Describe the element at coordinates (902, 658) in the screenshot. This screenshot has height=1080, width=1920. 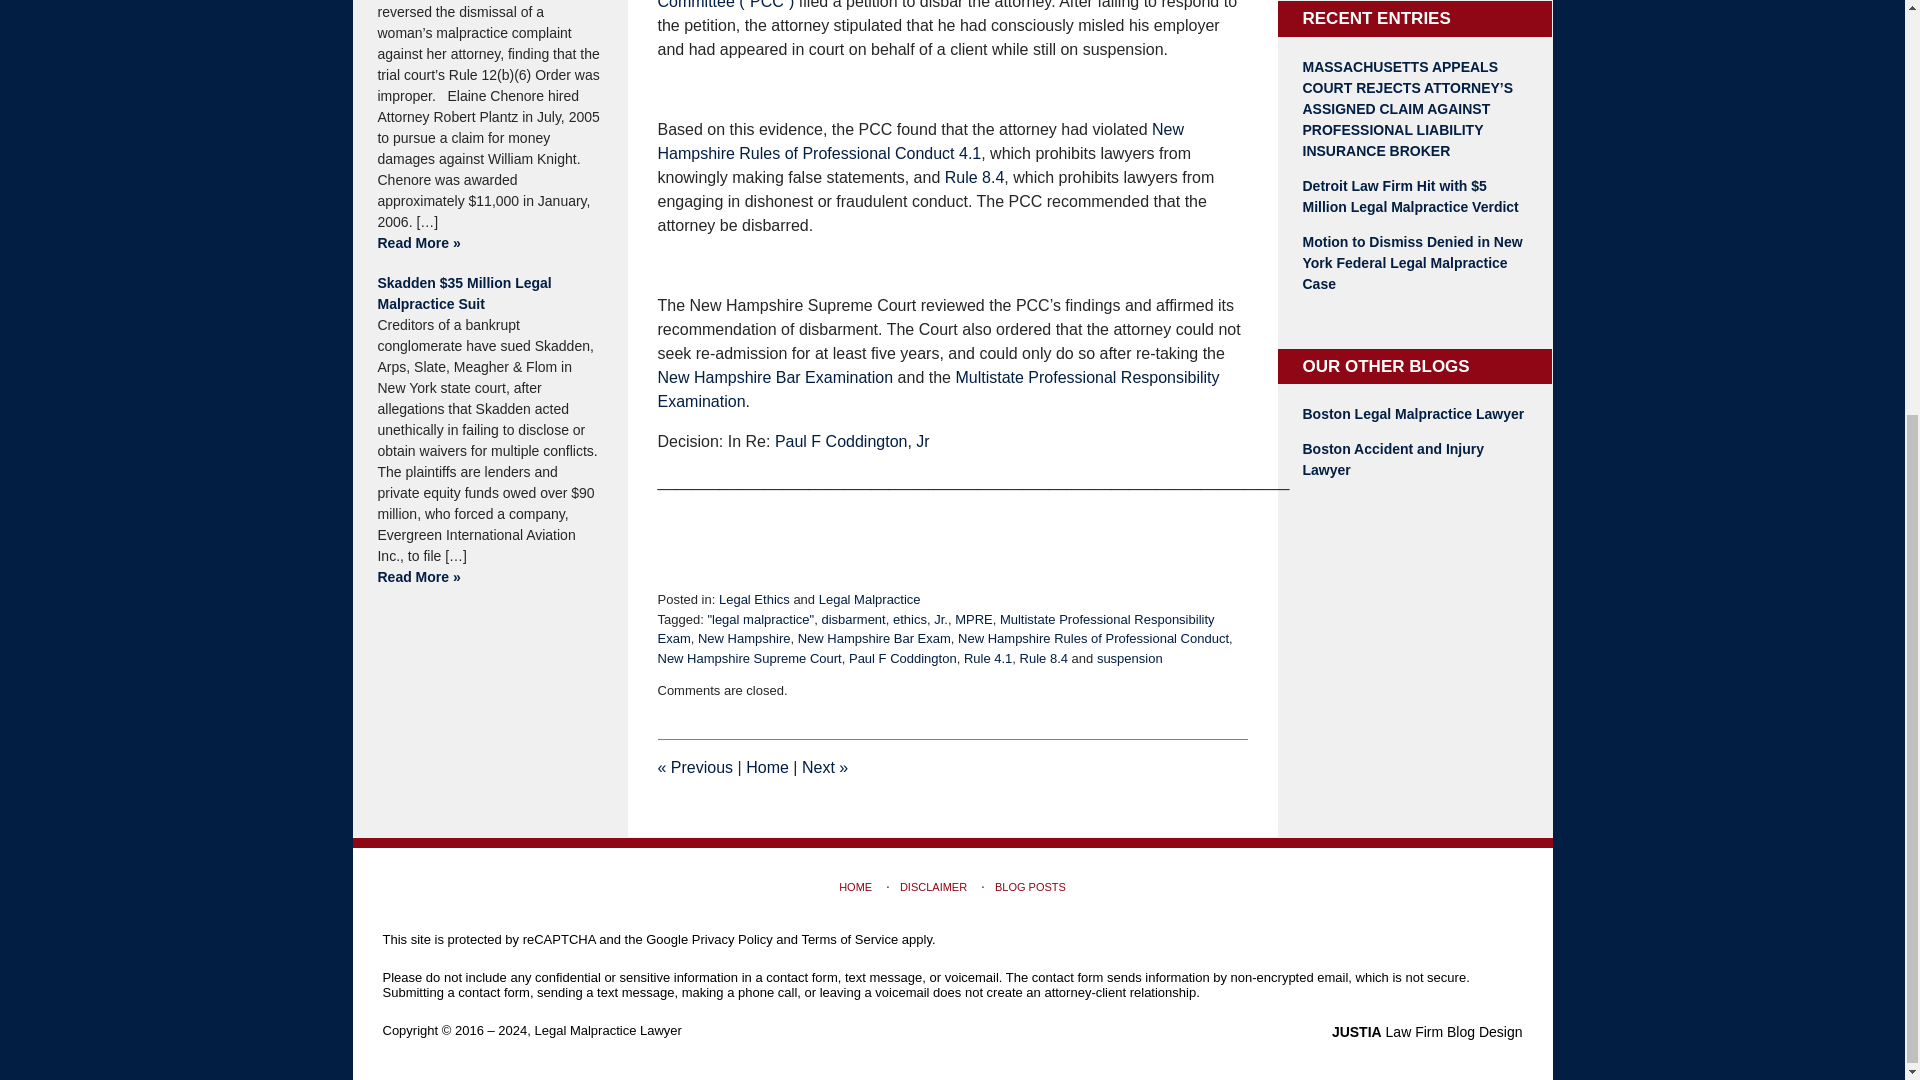
I see `Paul F Coddington` at that location.